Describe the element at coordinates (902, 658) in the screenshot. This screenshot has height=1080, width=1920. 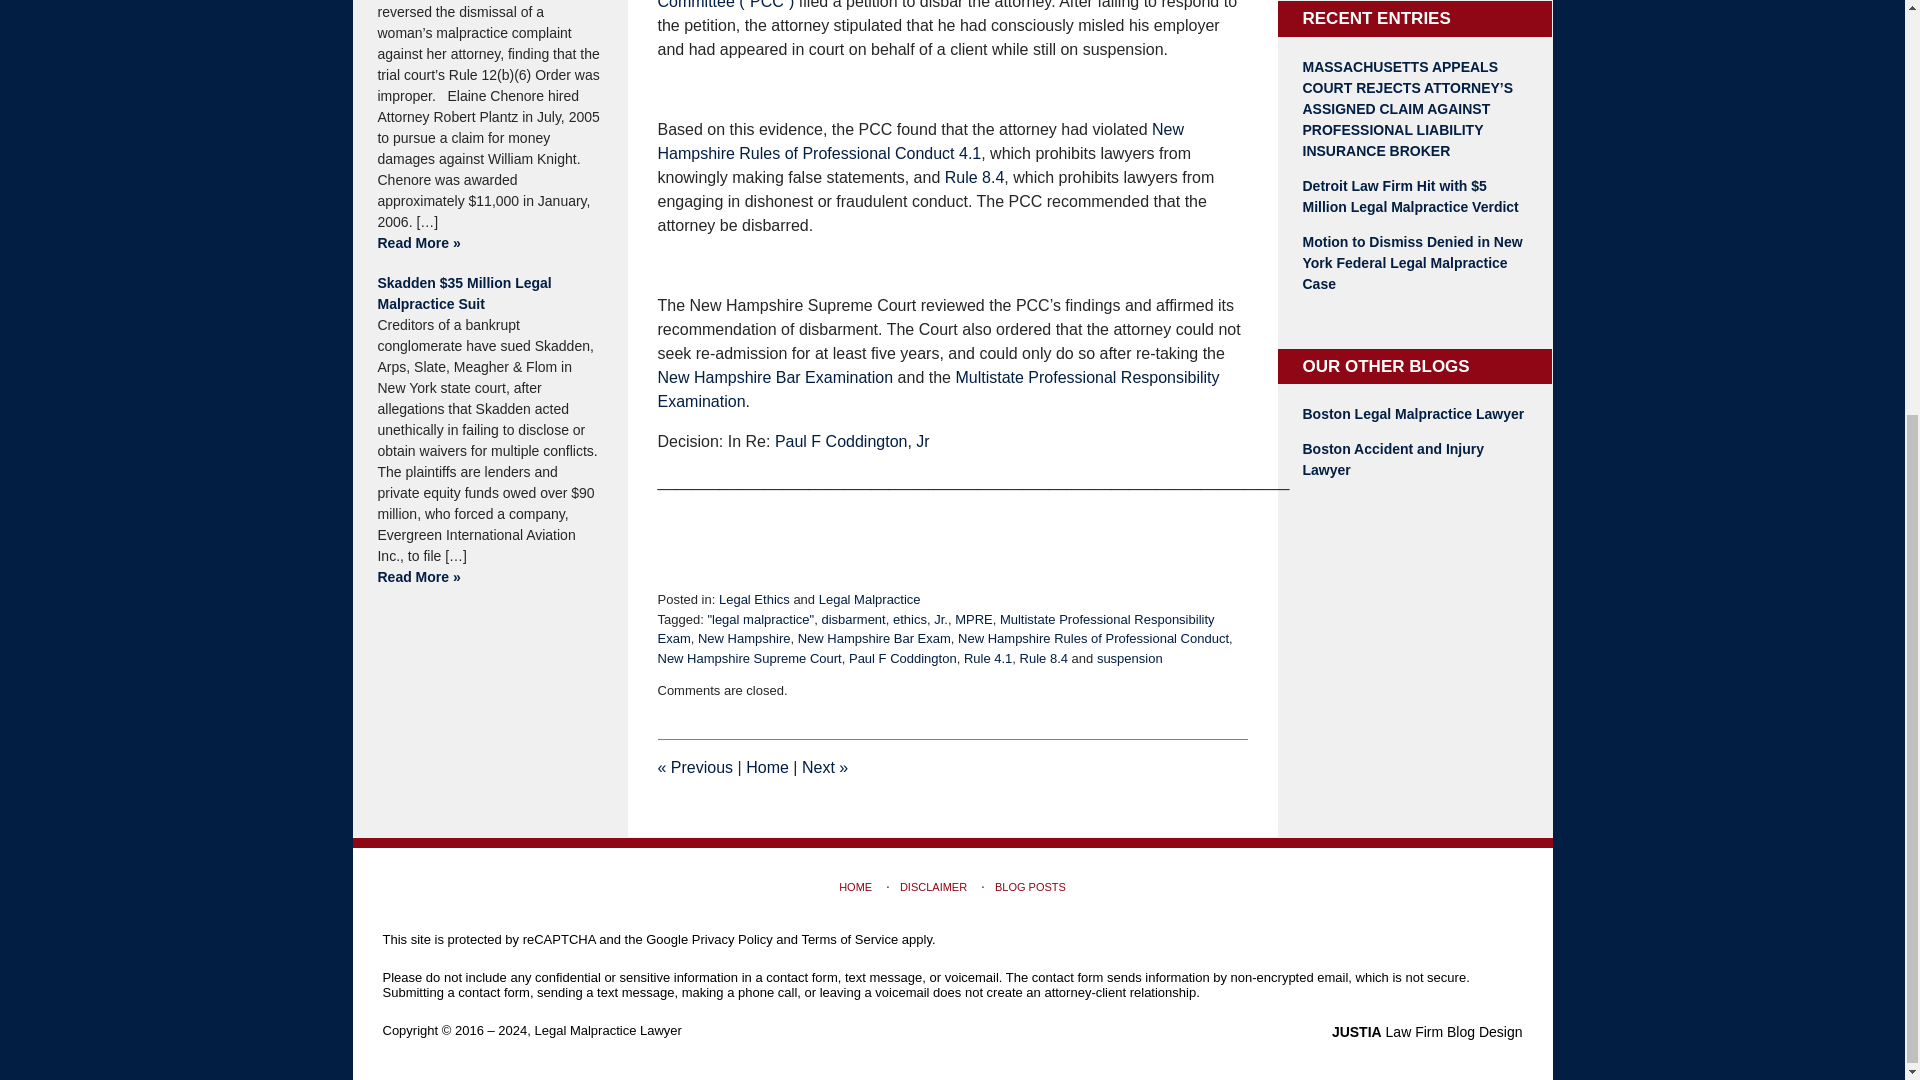
I see `Paul F Coddington` at that location.